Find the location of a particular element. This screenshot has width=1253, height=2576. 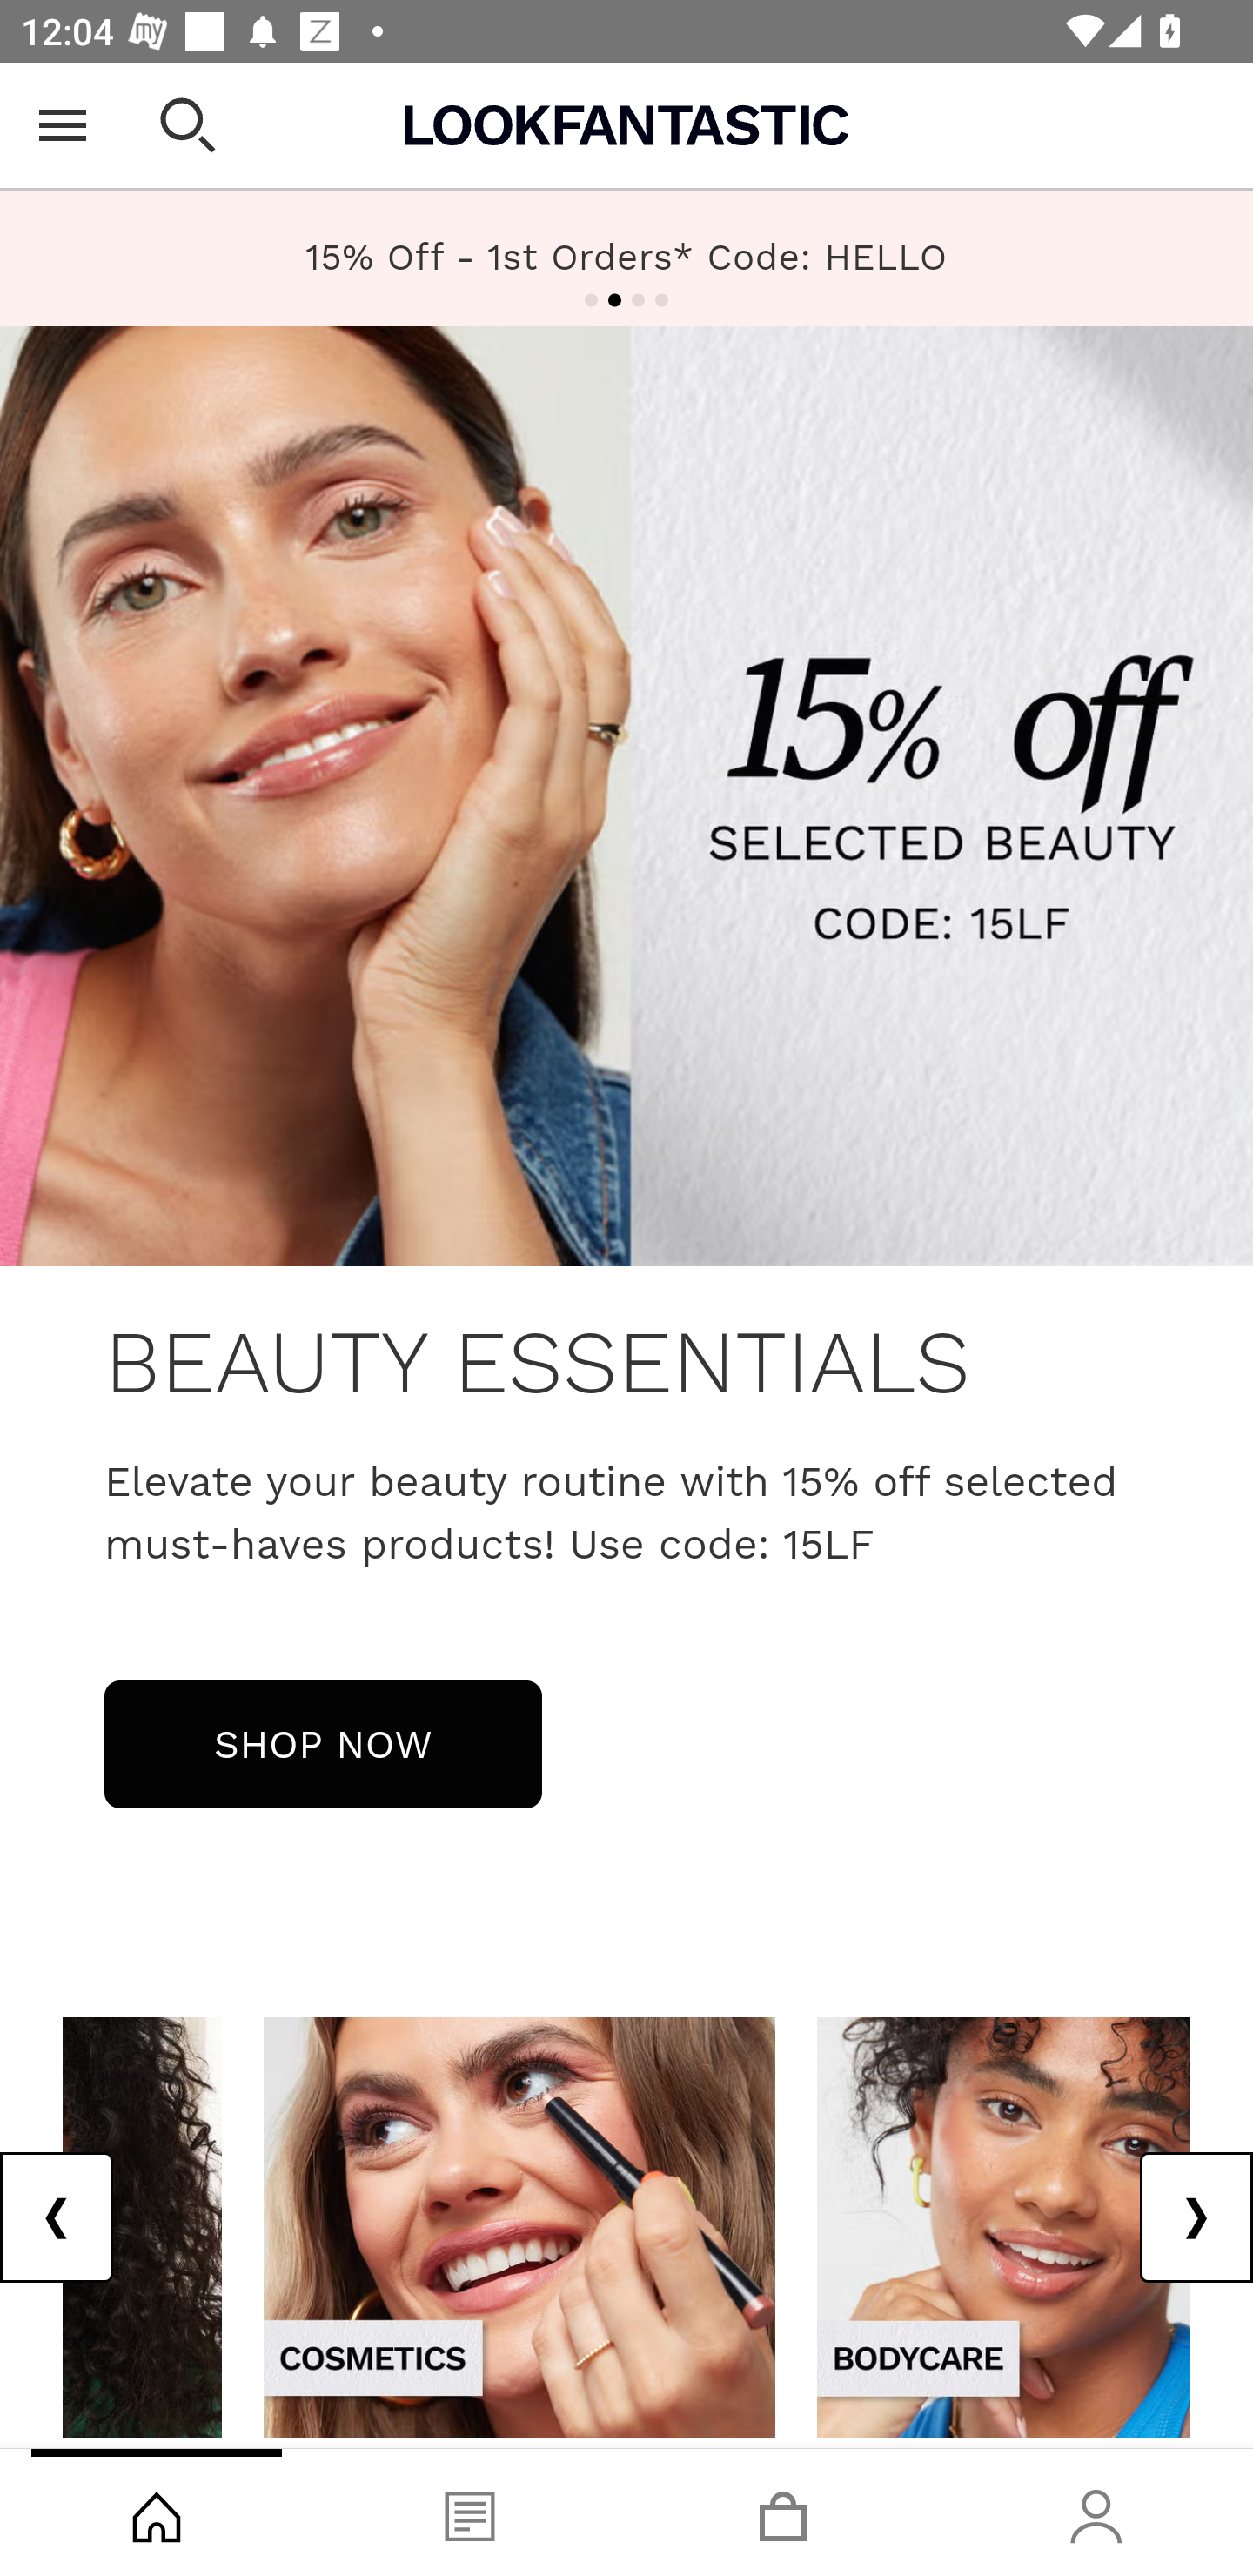

Open Menu is located at coordinates (63, 125).